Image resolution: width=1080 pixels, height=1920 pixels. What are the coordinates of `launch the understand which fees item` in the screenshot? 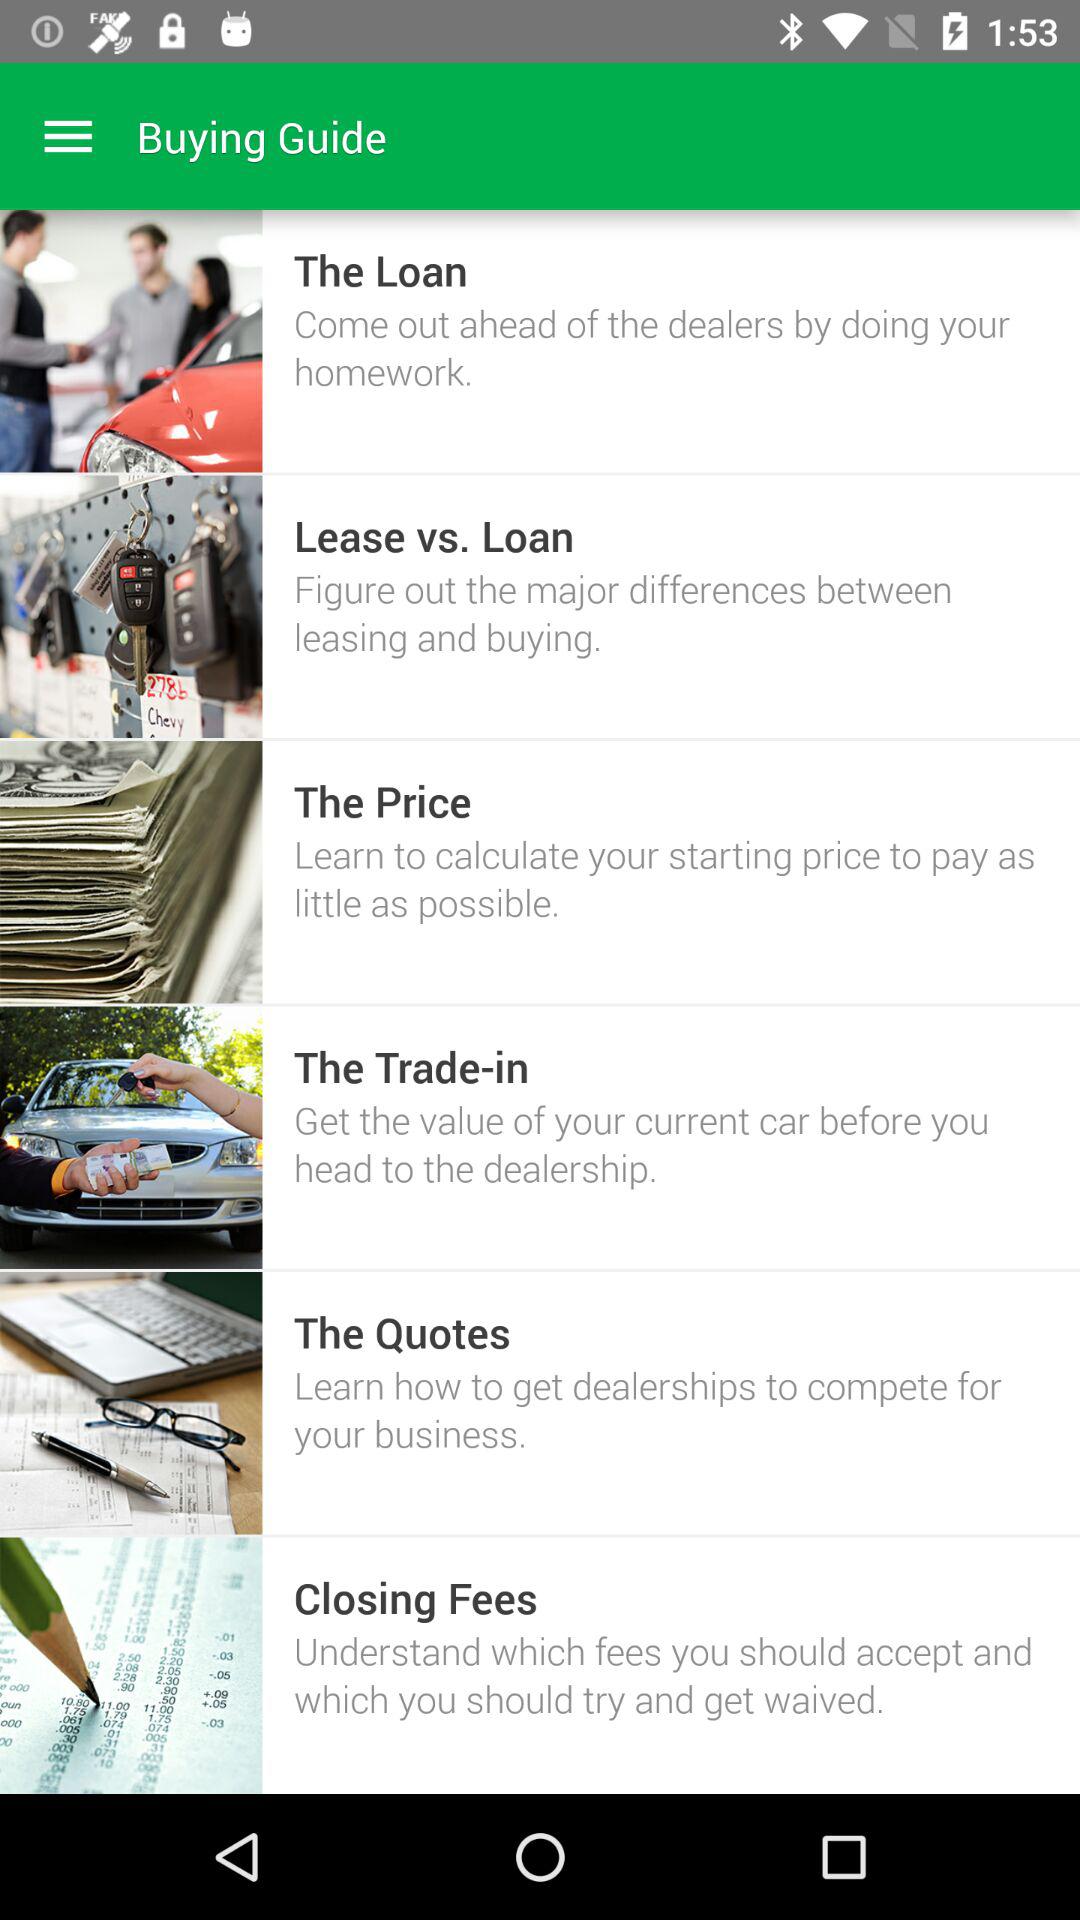 It's located at (670, 1674).